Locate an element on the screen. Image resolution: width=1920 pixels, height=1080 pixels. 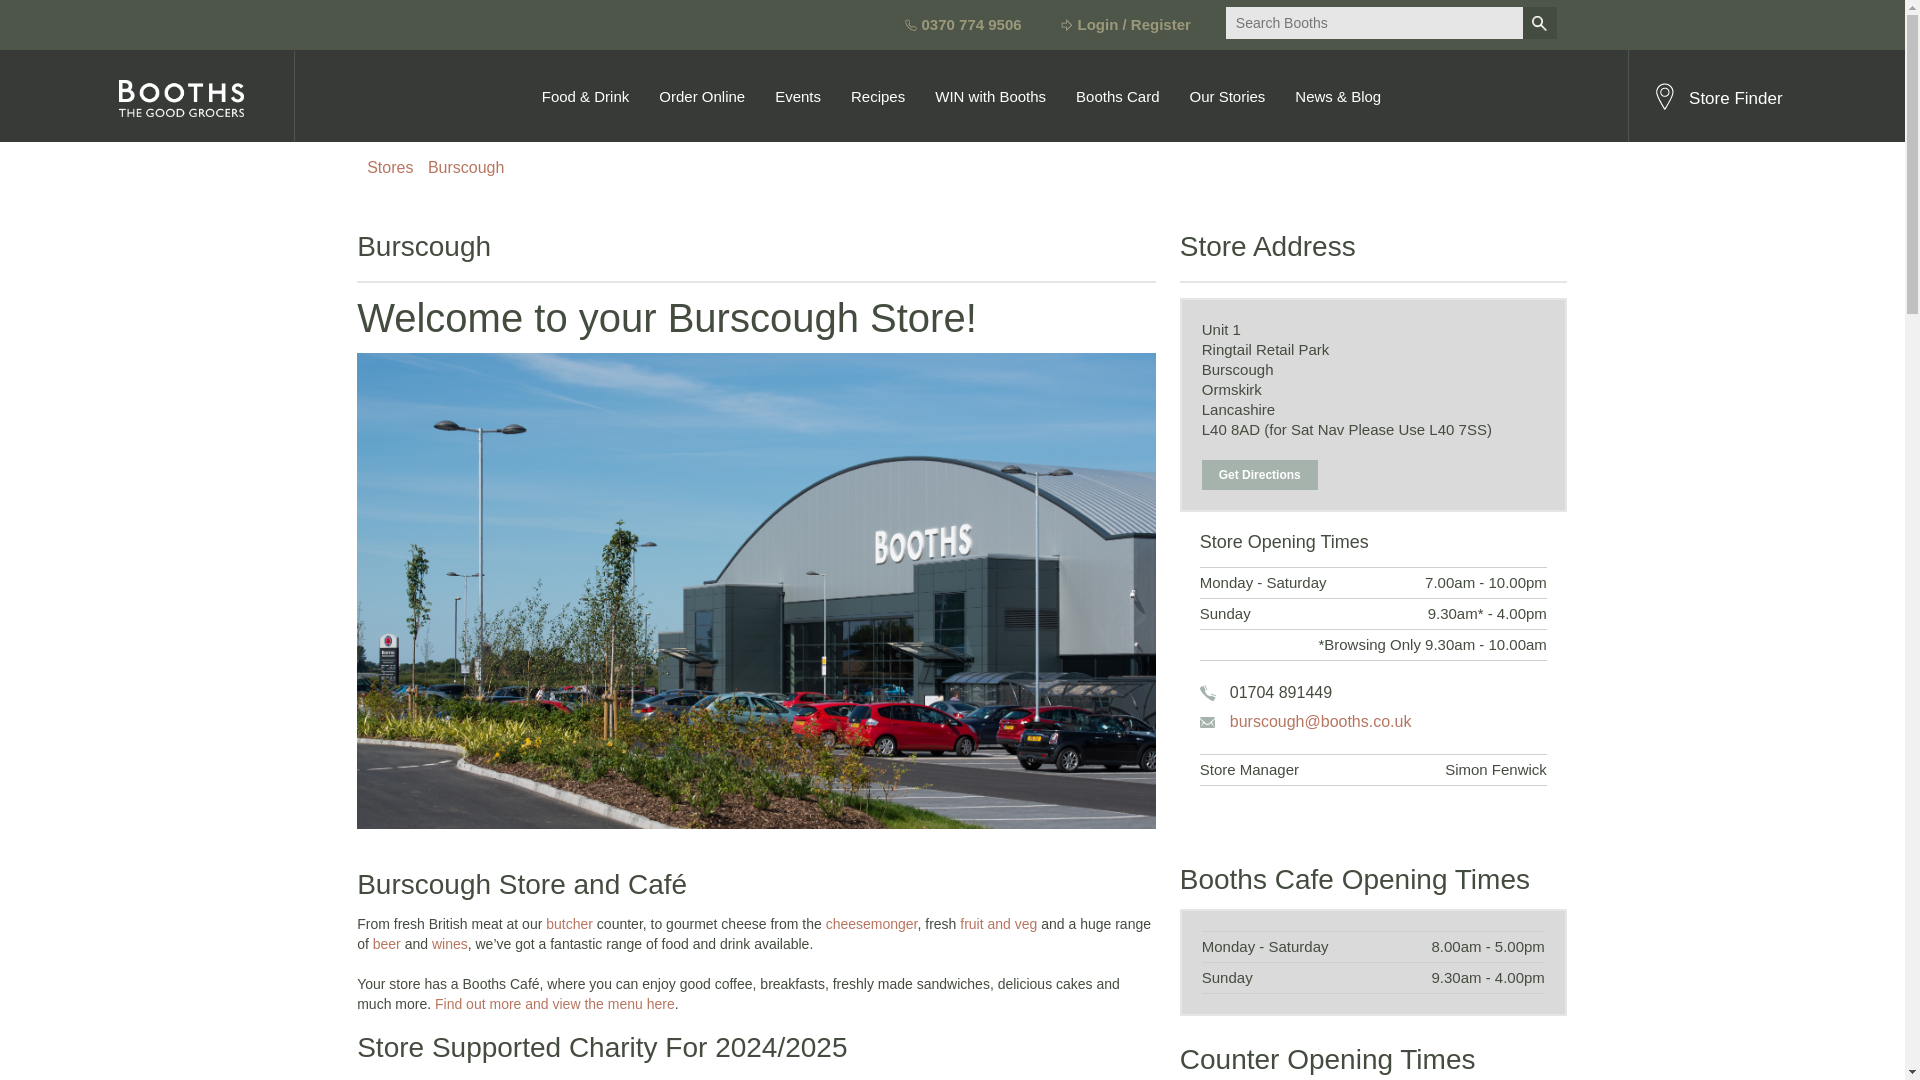
Recipes is located at coordinates (877, 96).